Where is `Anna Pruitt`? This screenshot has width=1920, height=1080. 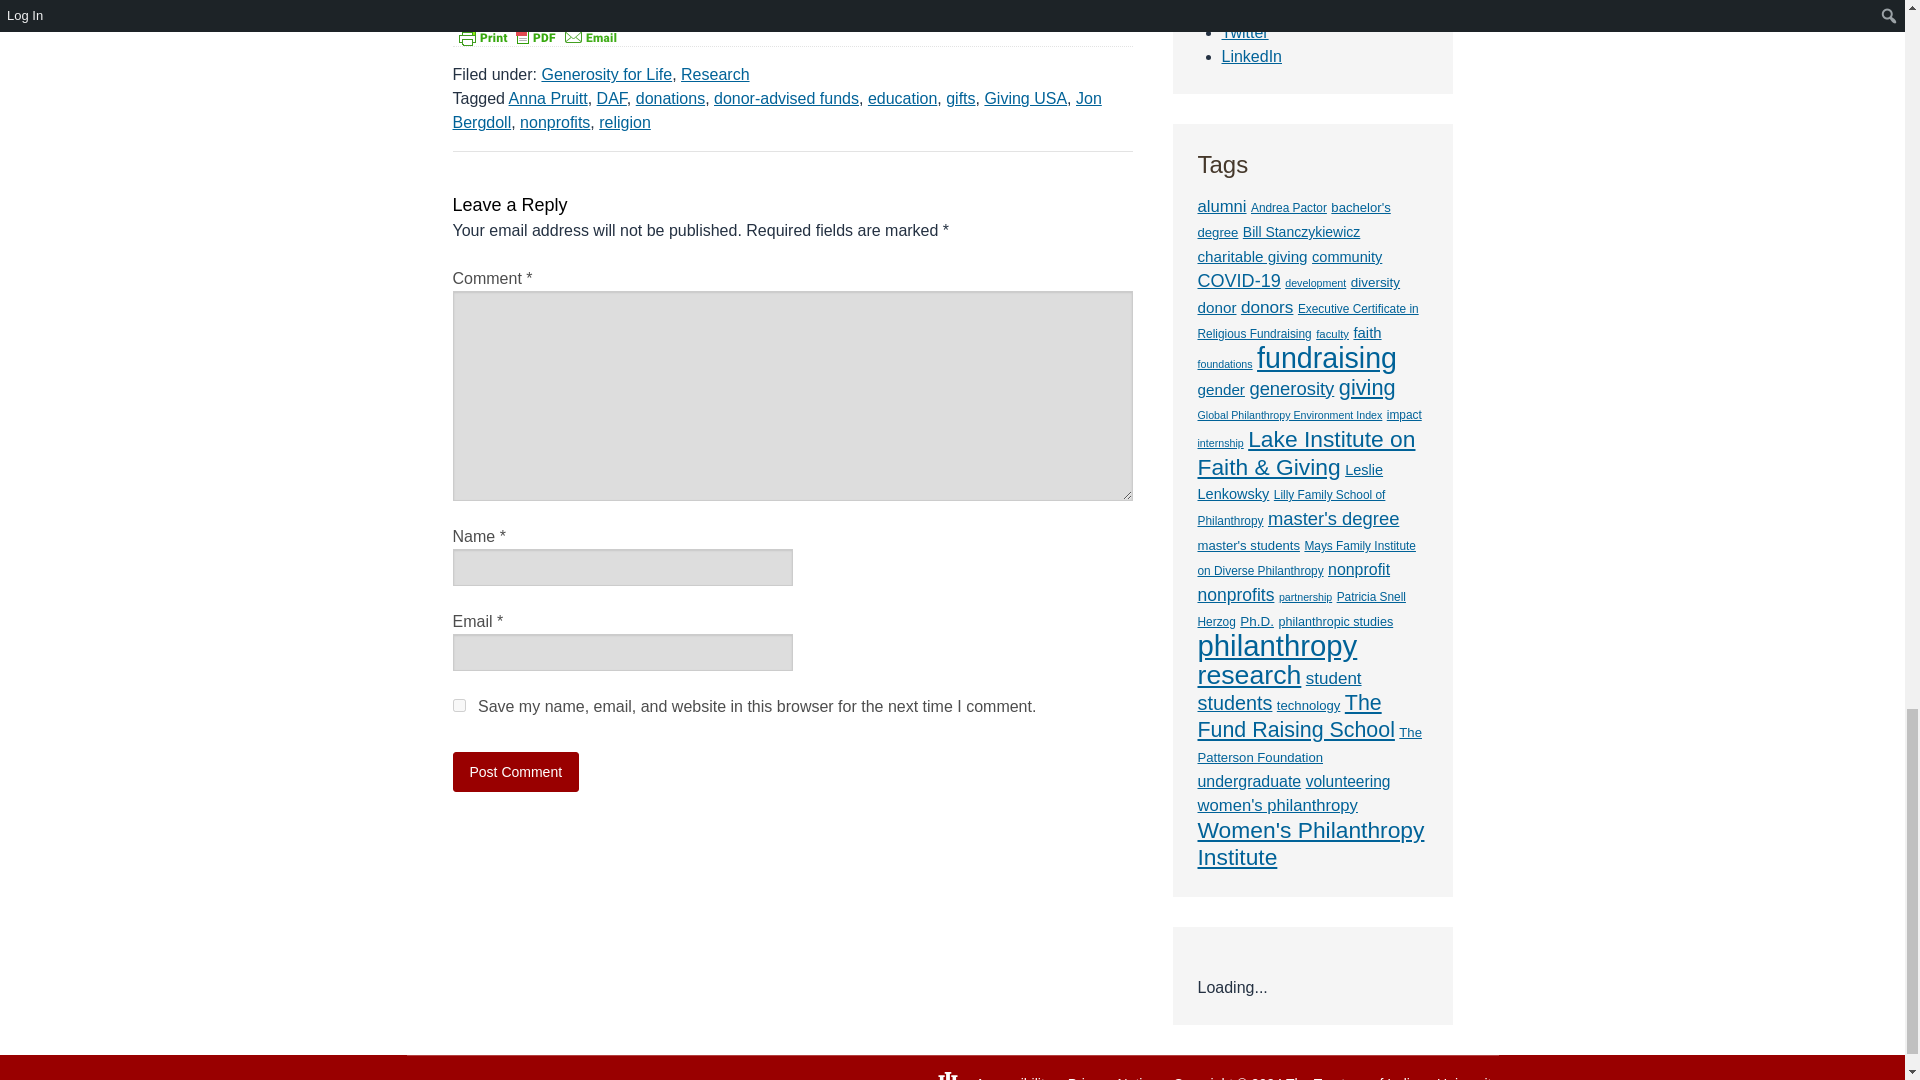 Anna Pruitt is located at coordinates (548, 98).